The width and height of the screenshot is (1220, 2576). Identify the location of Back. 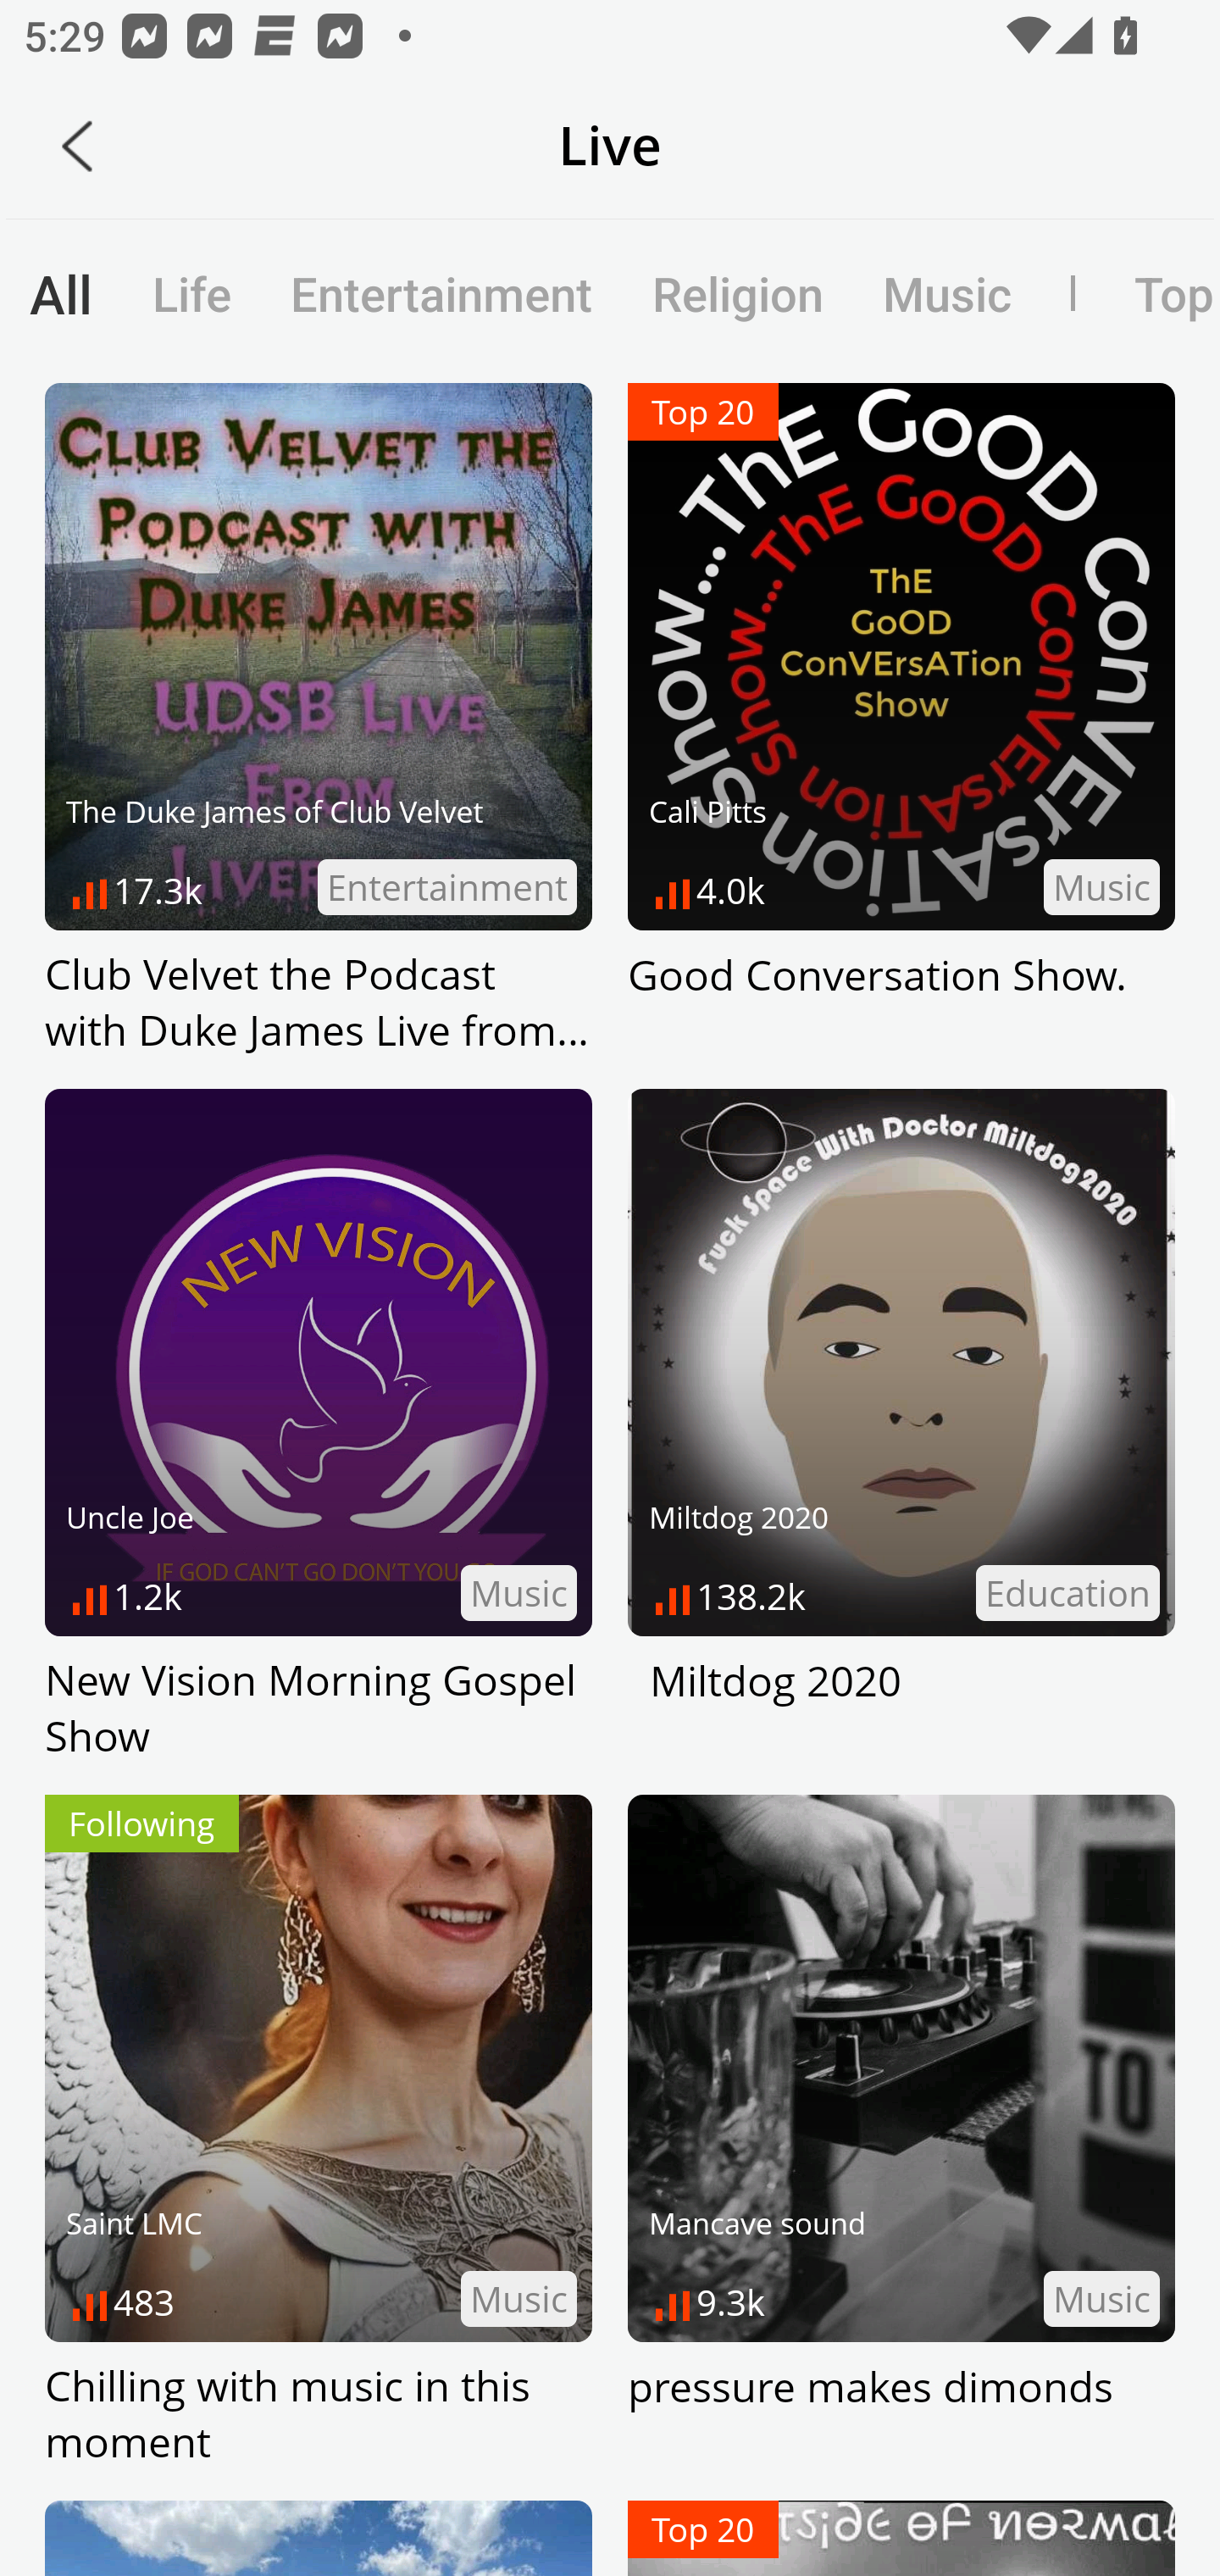
(77, 146).